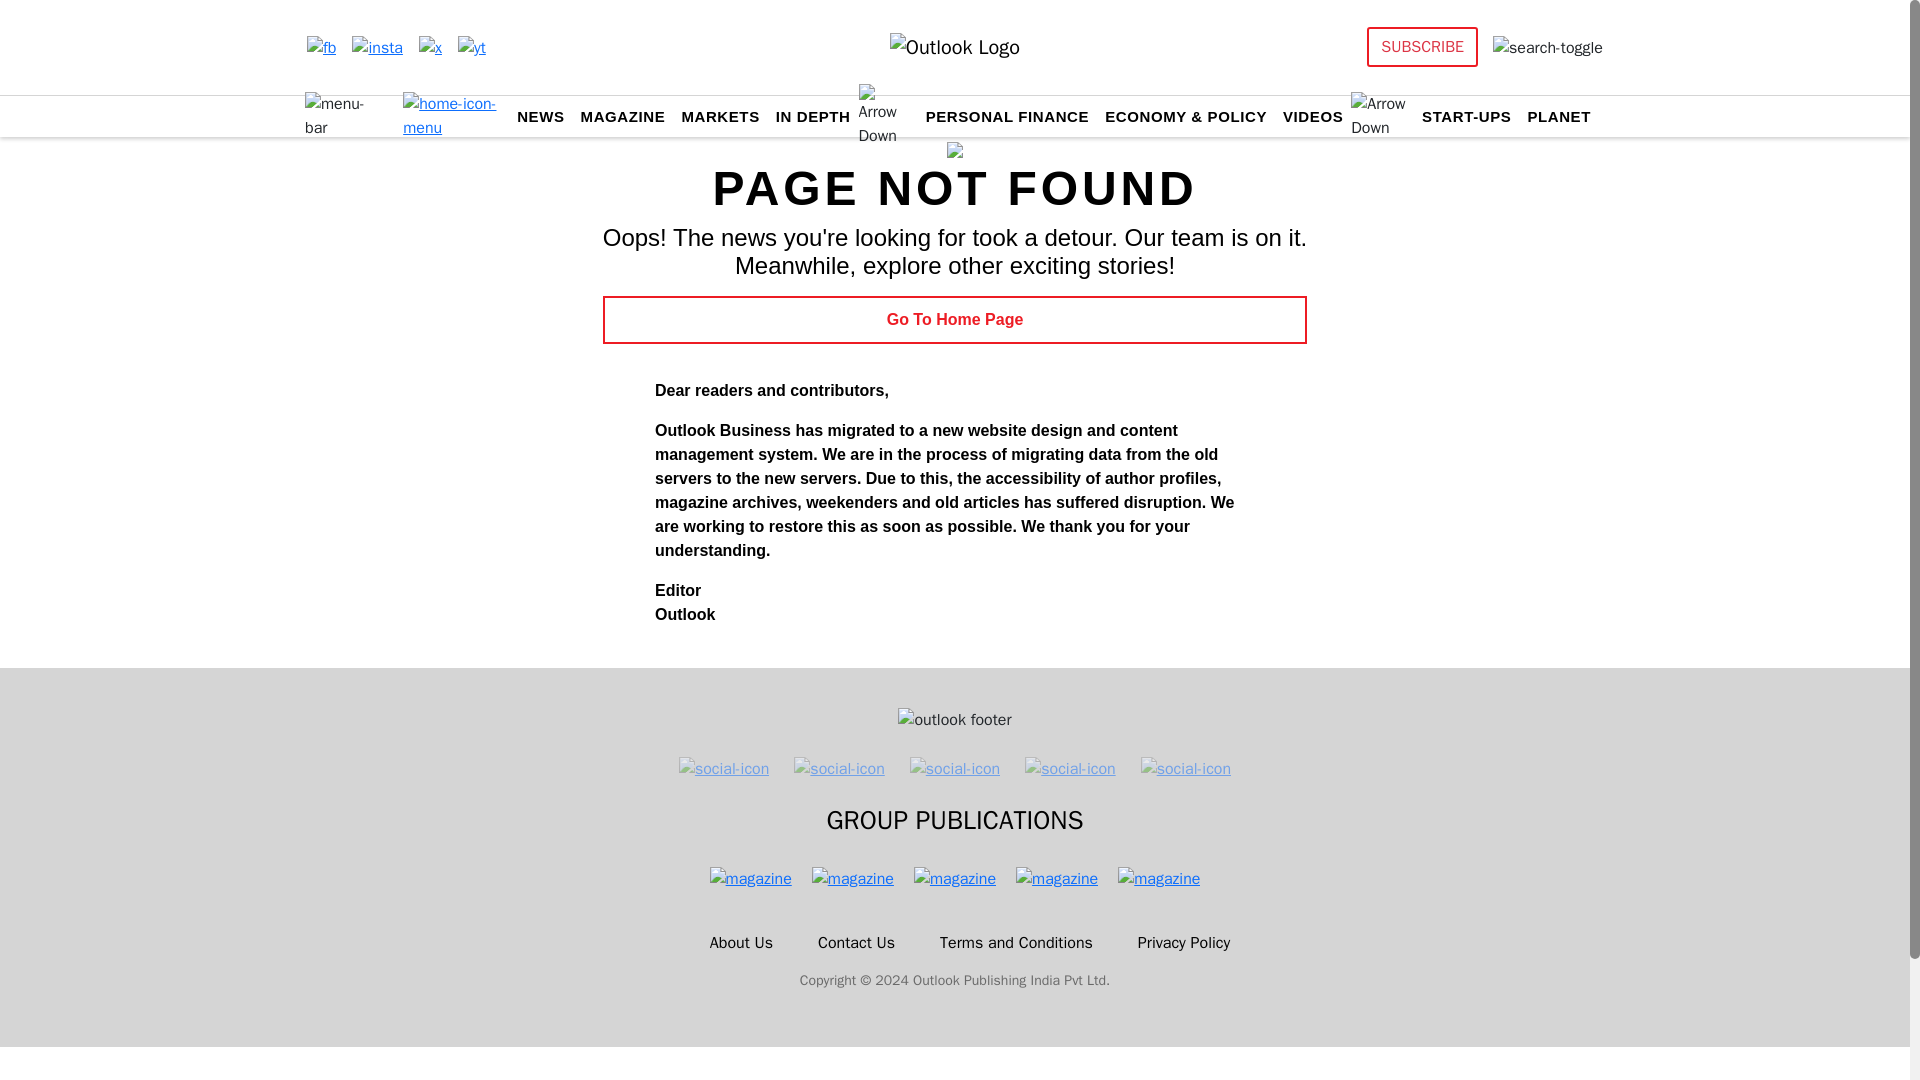  Describe the element at coordinates (1466, 116) in the screenshot. I see `START-UPS` at that location.